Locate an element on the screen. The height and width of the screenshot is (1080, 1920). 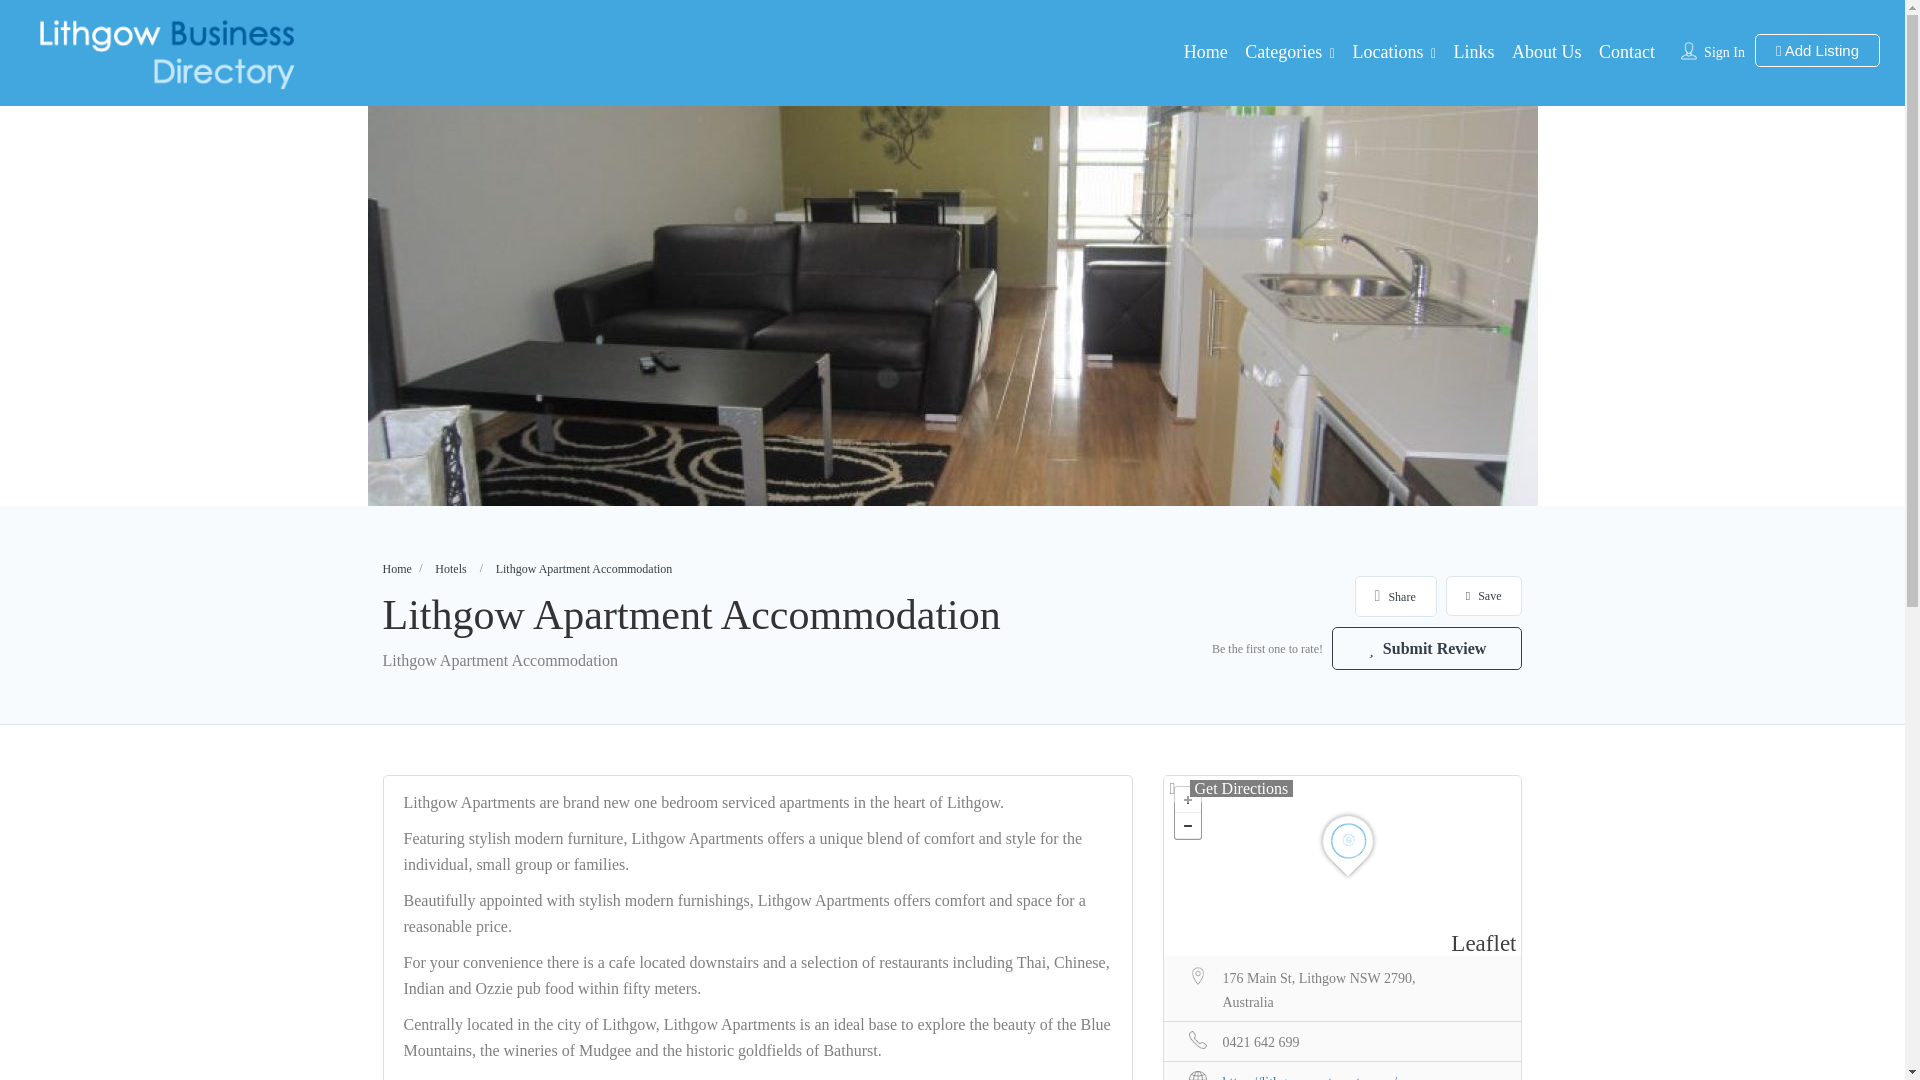
Categories is located at coordinates (1283, 52).